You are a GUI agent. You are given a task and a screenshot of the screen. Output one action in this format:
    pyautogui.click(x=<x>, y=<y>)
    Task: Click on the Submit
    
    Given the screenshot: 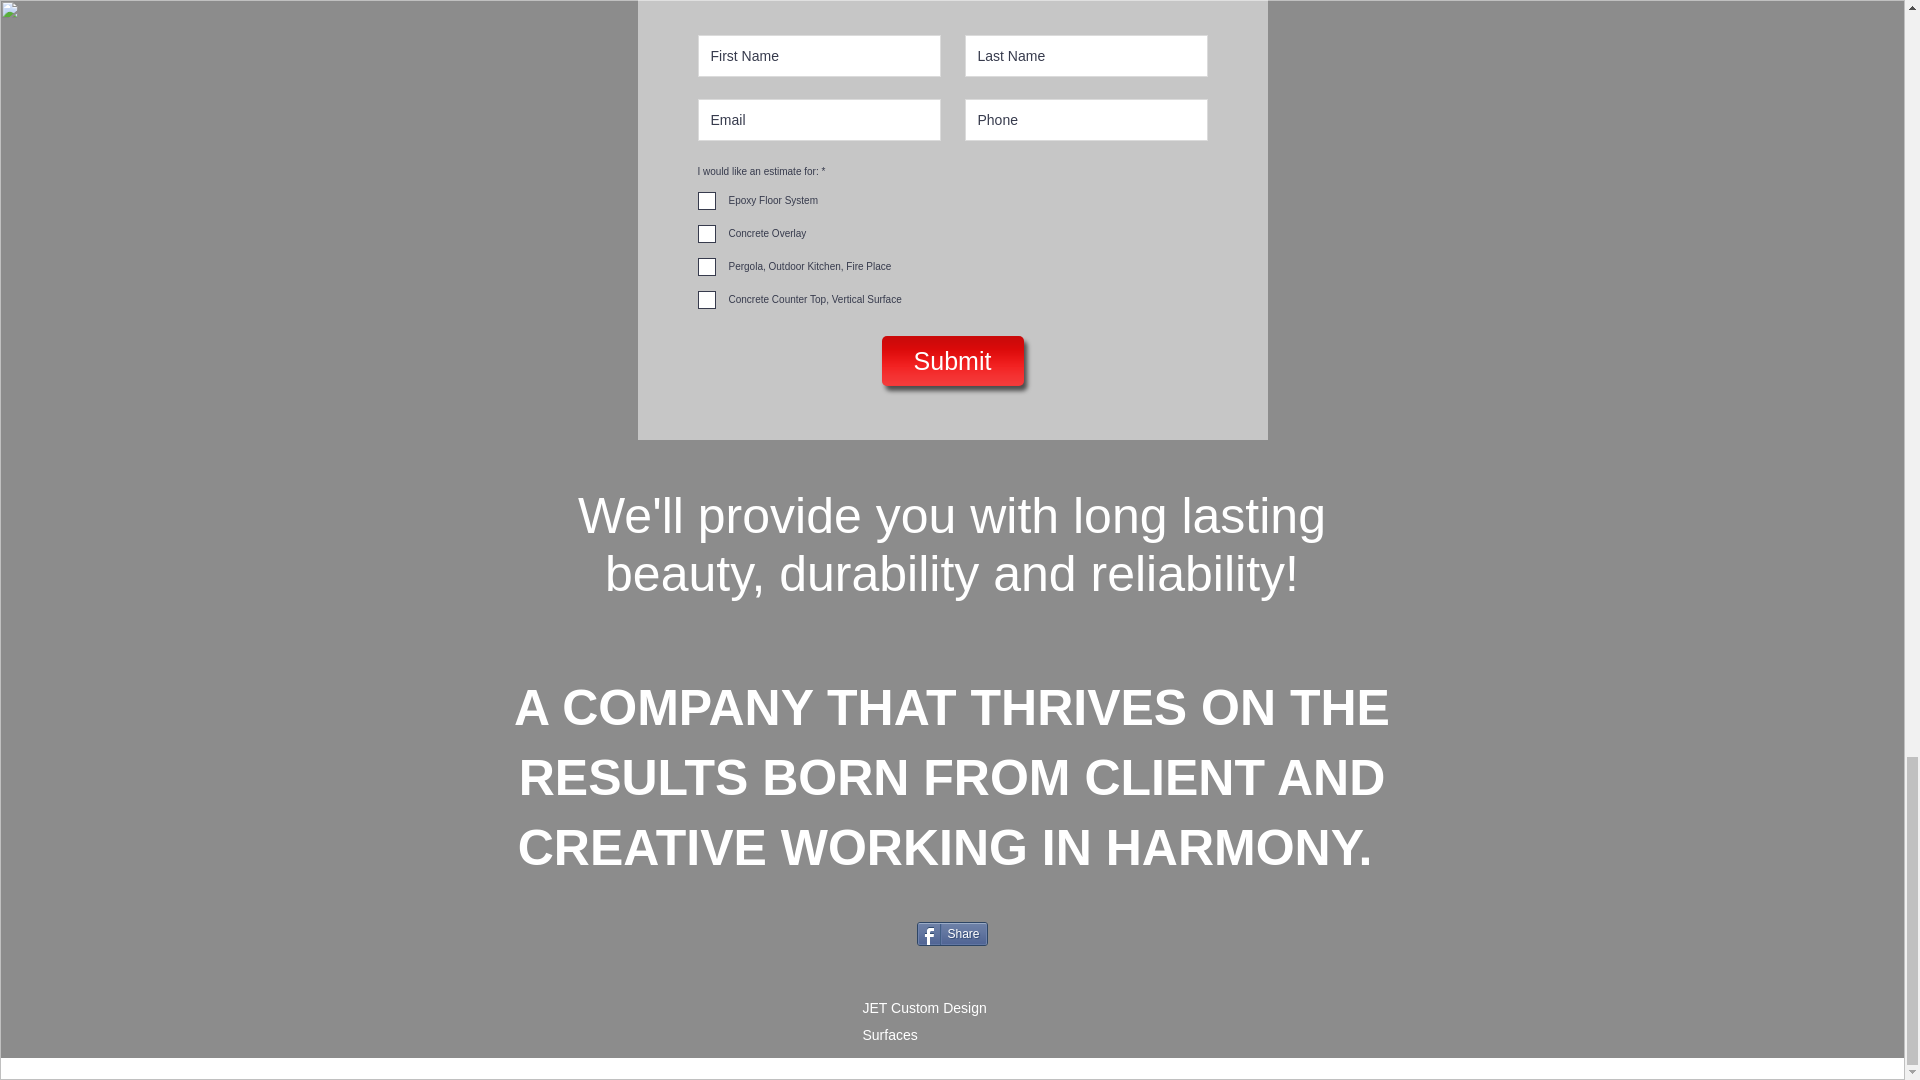 What is the action you would take?
    pyautogui.click(x=952, y=360)
    